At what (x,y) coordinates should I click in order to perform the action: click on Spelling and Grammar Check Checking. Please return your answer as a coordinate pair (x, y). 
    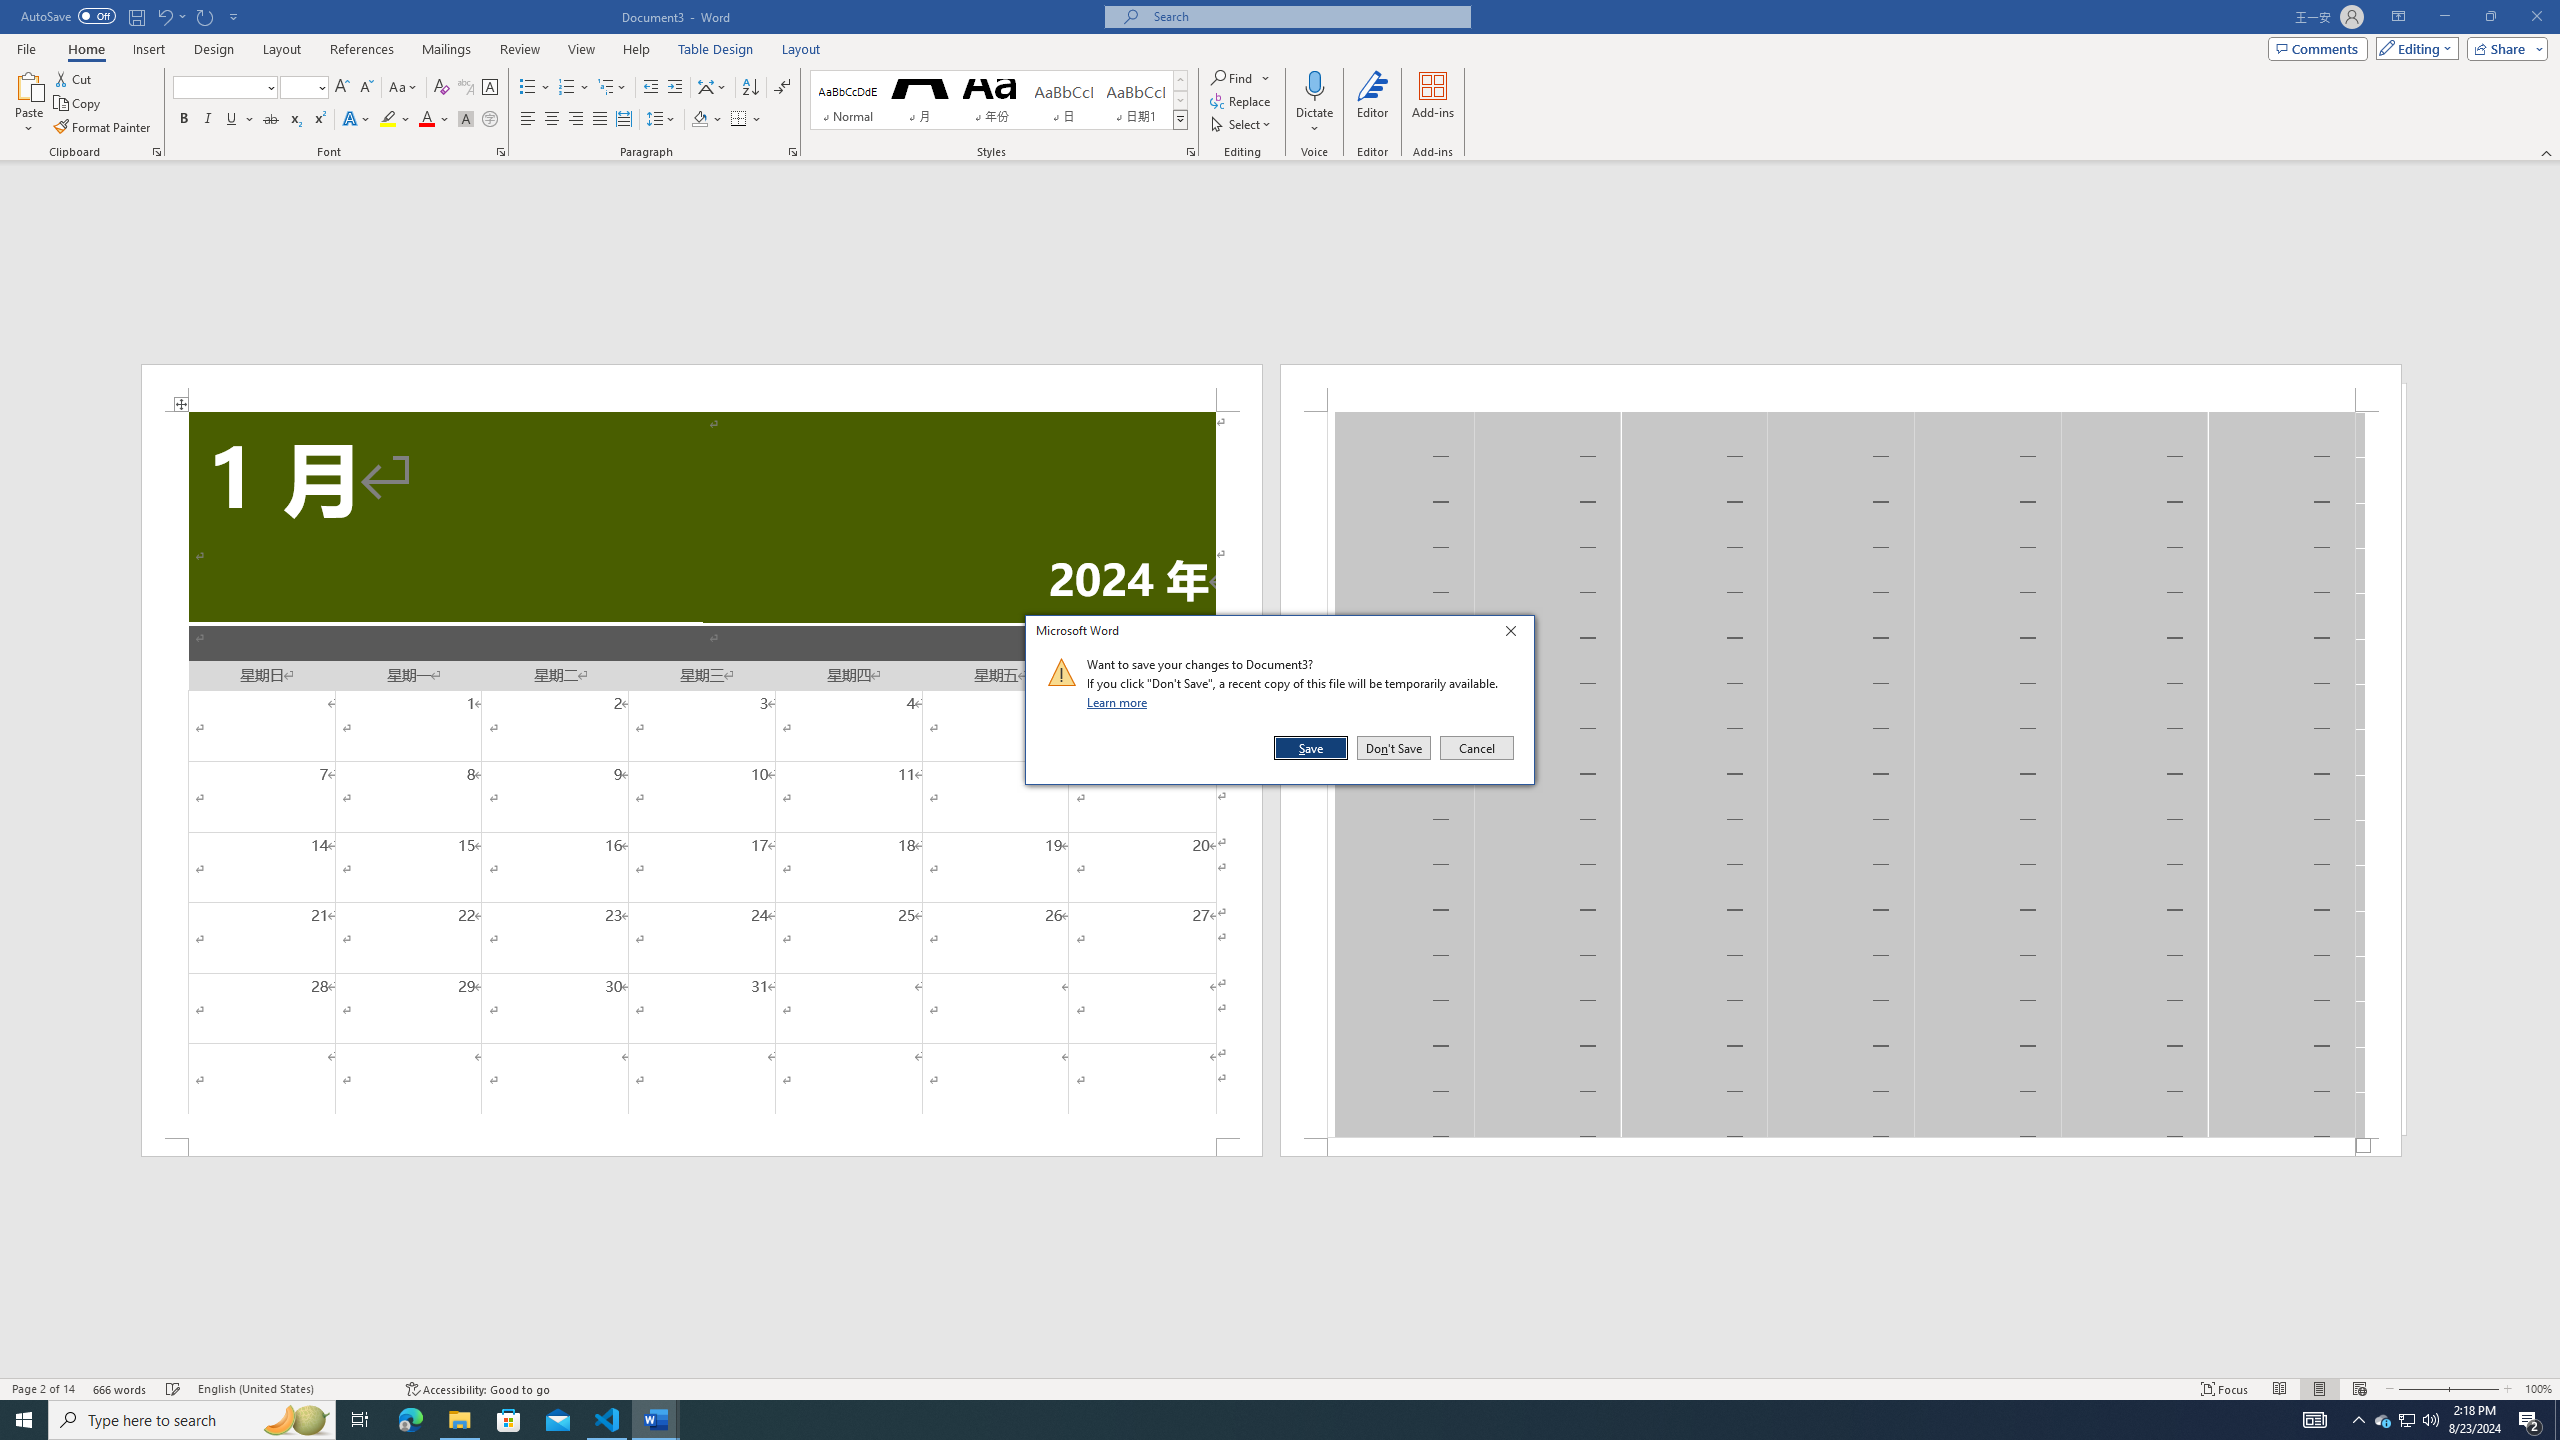
    Looking at the image, I should click on (174, 1389).